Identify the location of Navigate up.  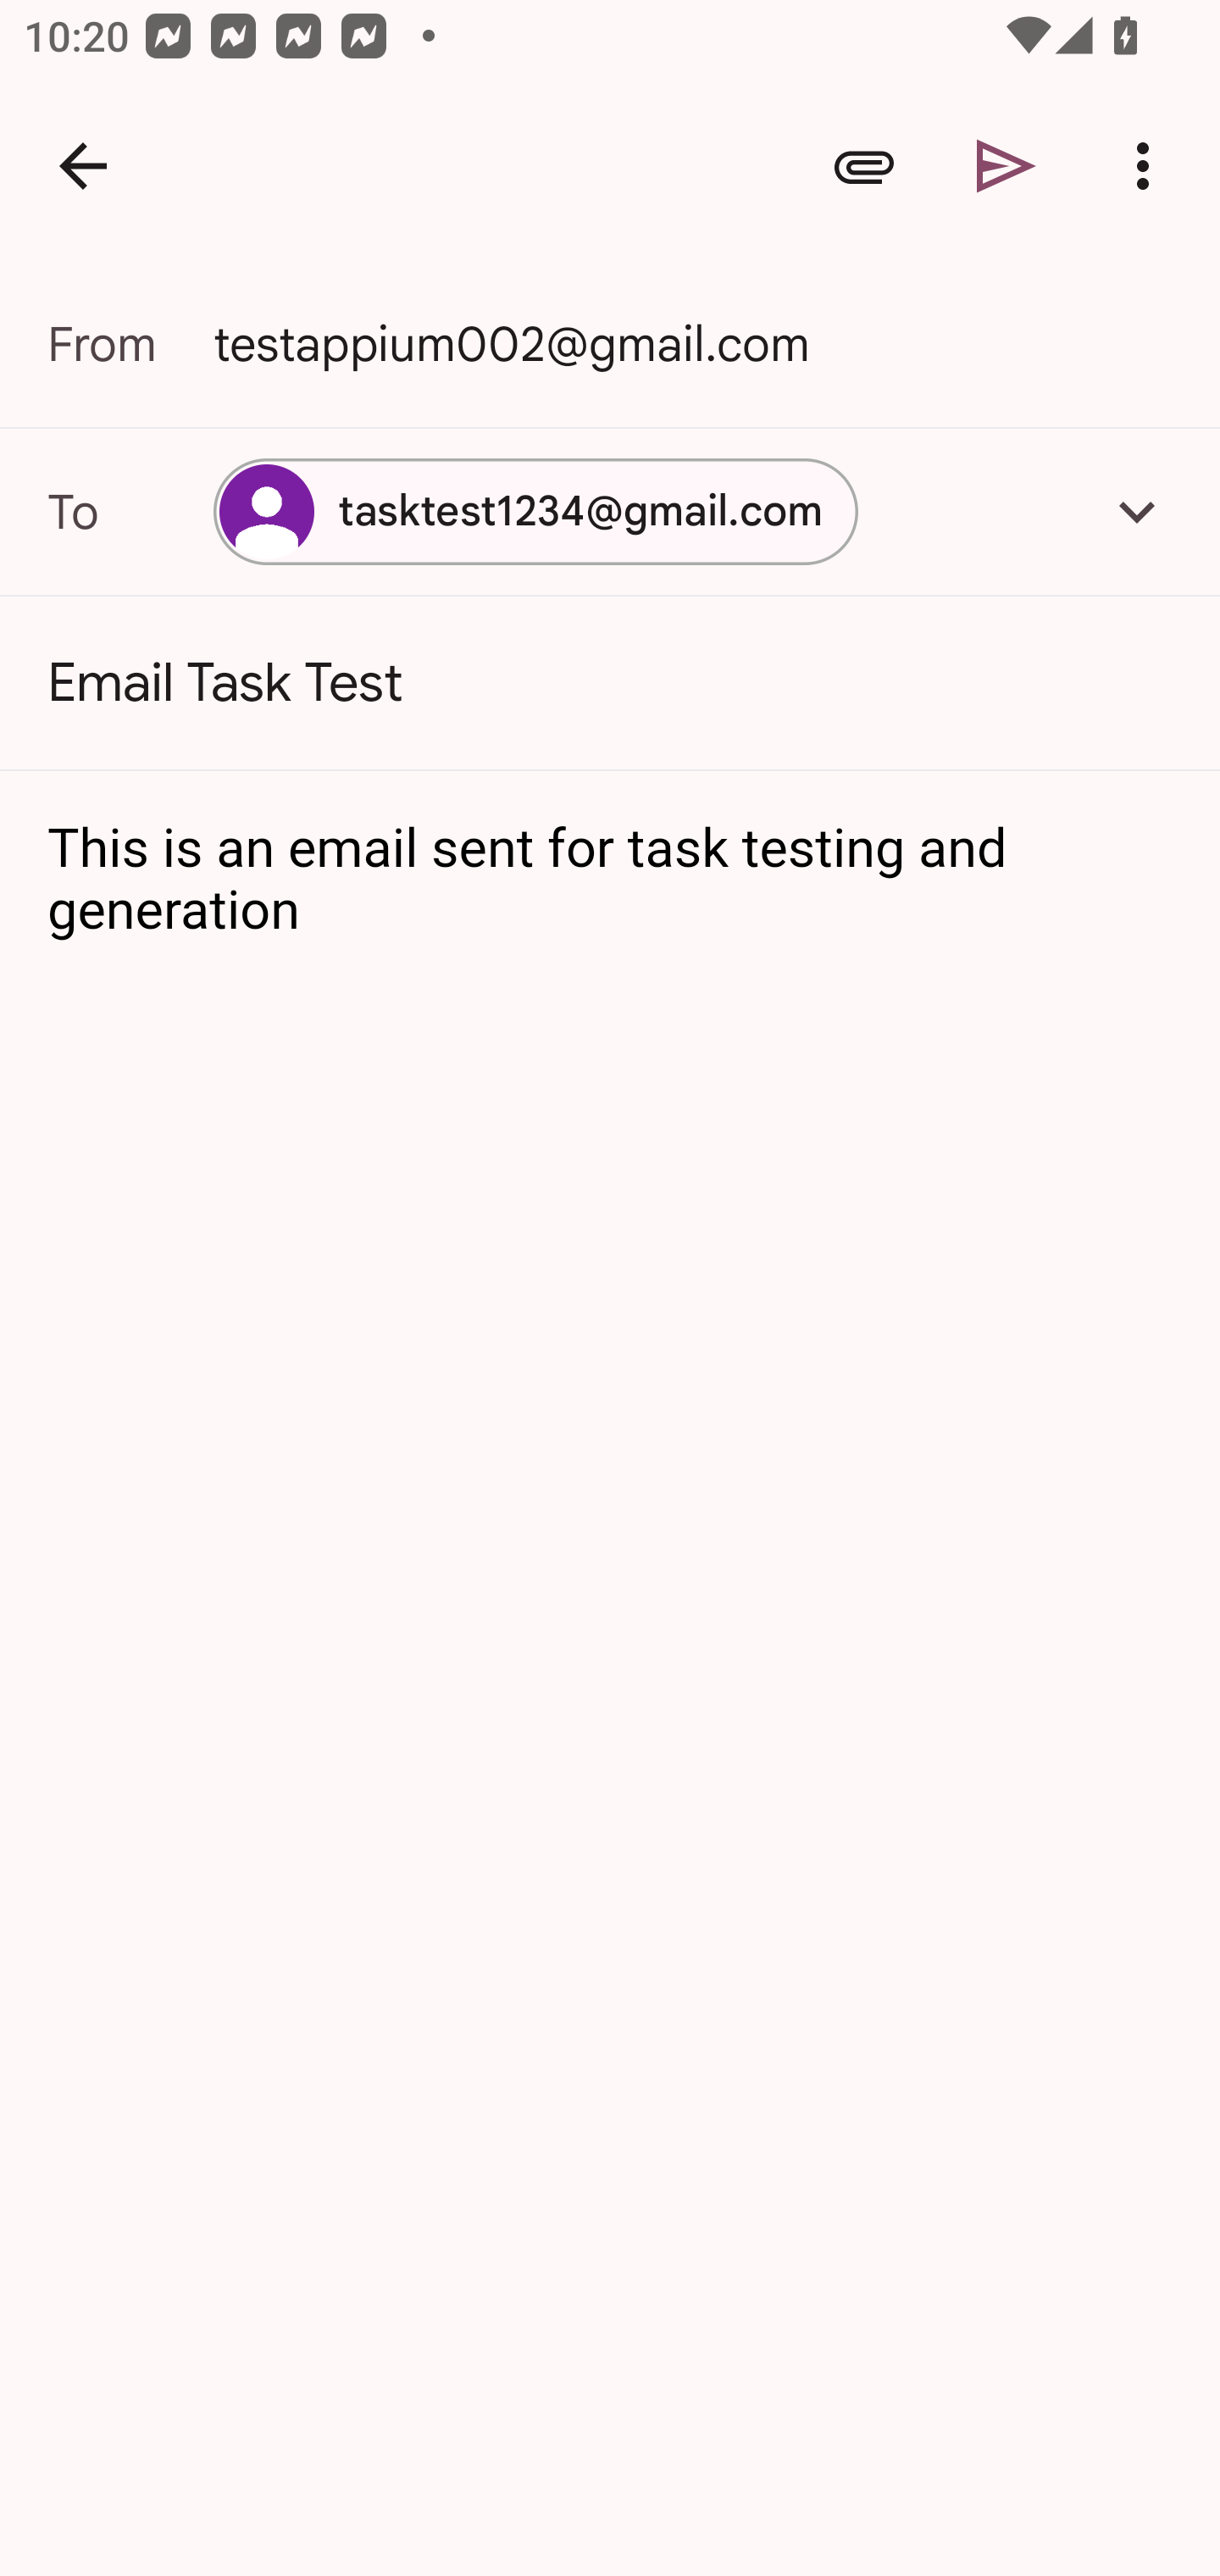
(83, 166).